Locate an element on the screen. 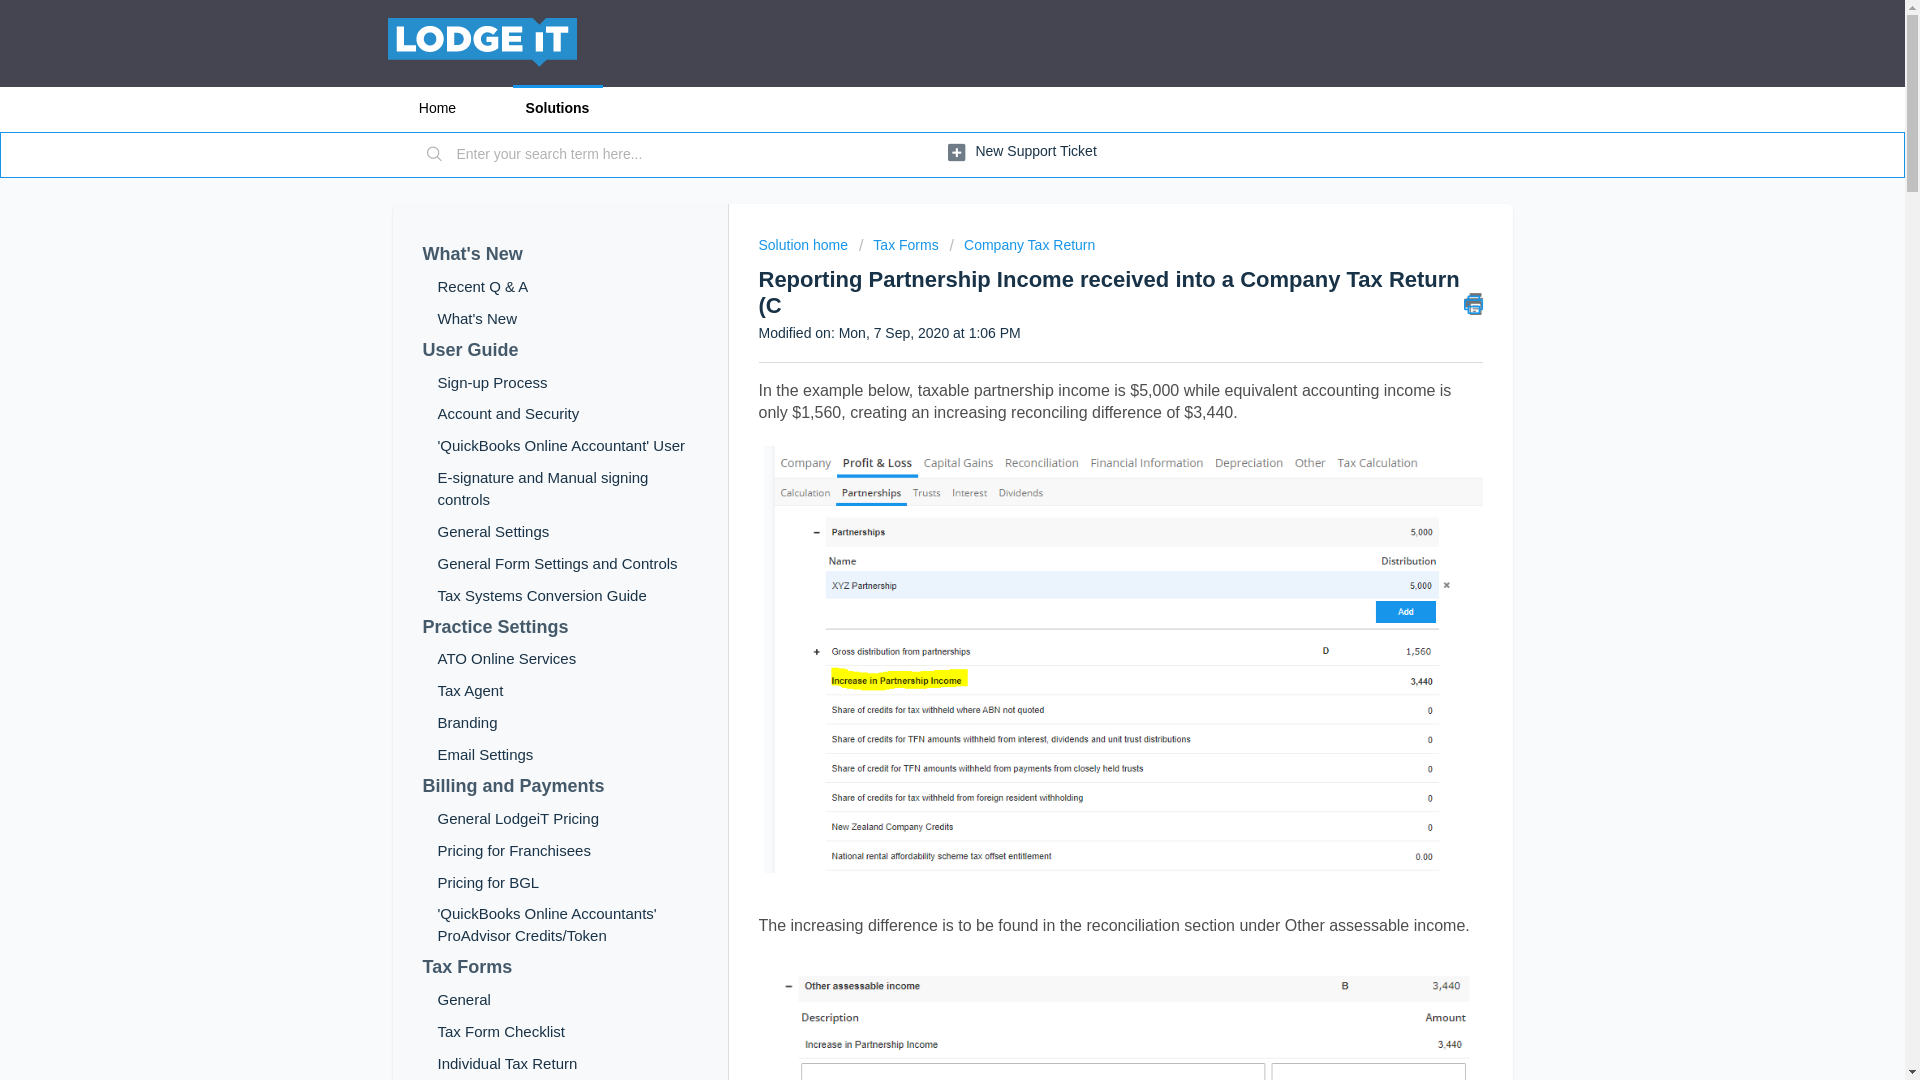 The height and width of the screenshot is (1080, 1920). What's New is located at coordinates (568, 319).